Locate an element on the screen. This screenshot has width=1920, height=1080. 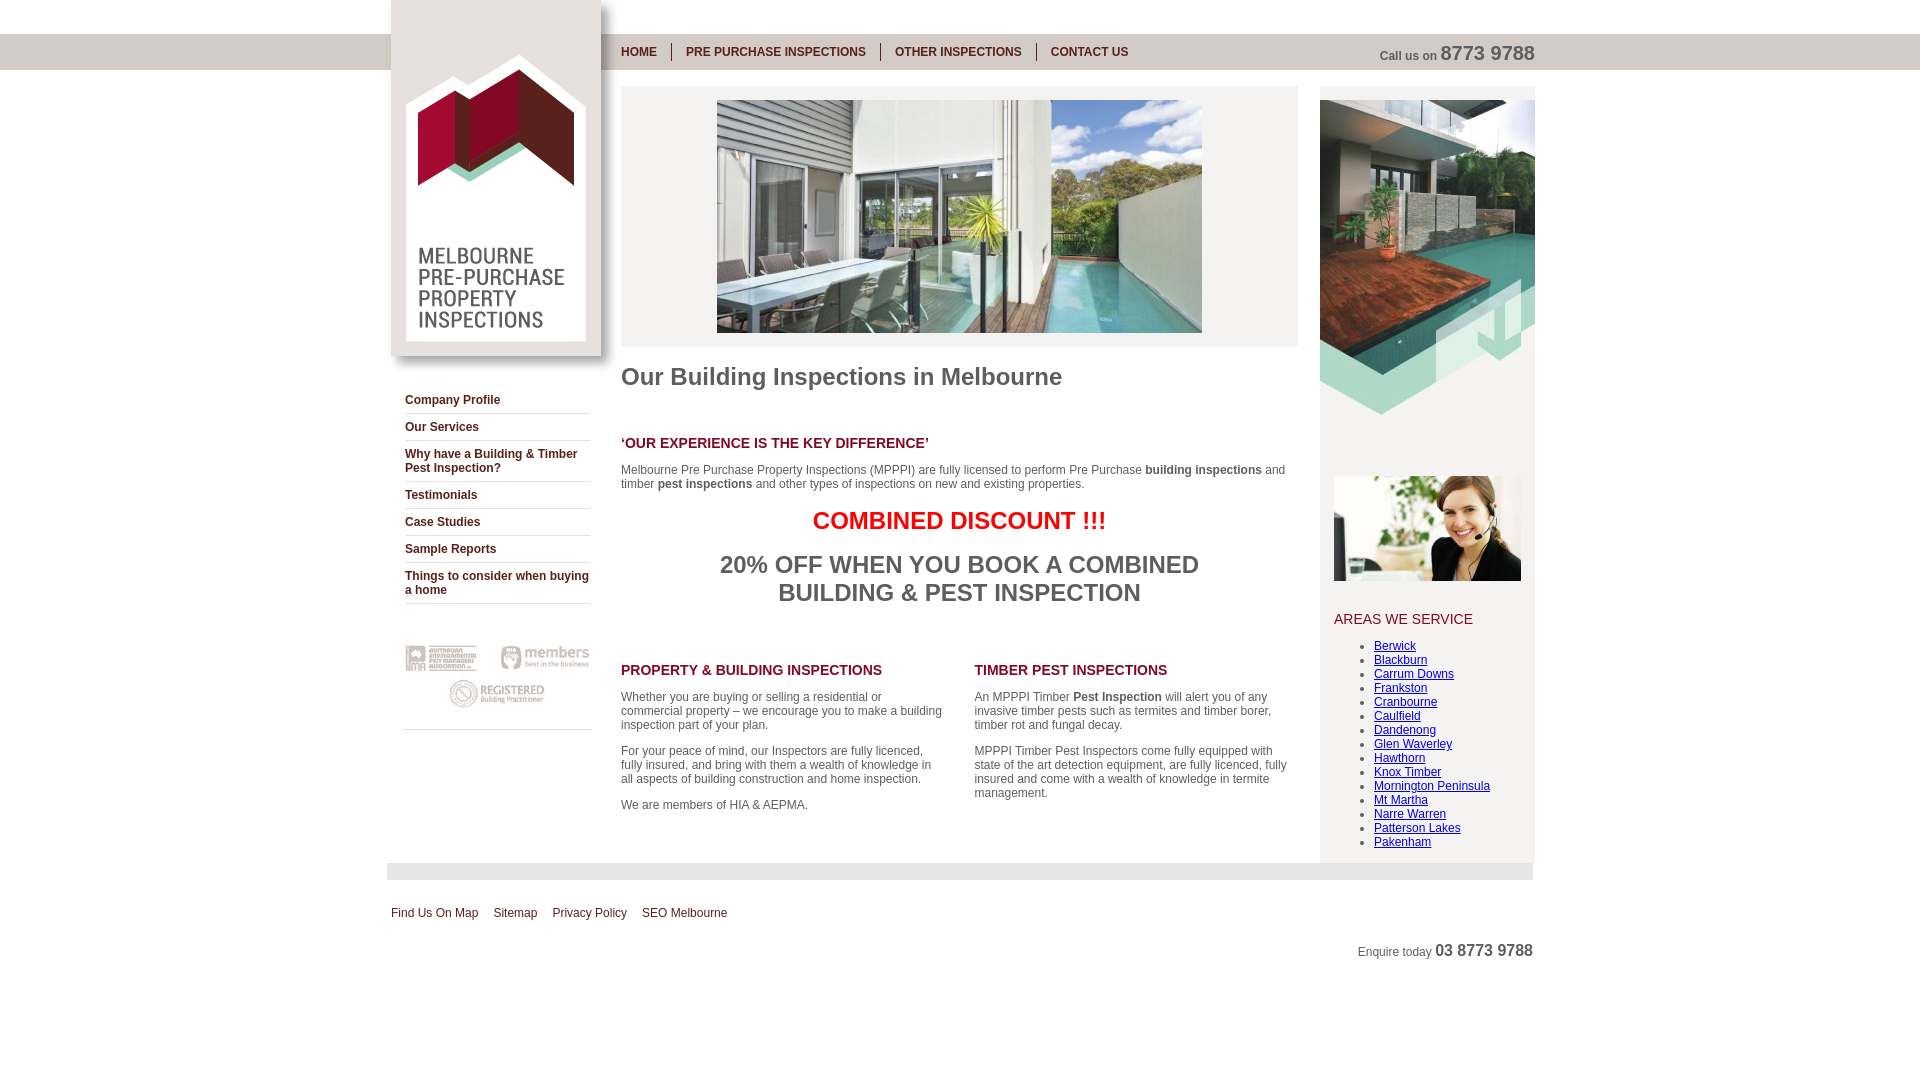
Case Studies is located at coordinates (498, 522).